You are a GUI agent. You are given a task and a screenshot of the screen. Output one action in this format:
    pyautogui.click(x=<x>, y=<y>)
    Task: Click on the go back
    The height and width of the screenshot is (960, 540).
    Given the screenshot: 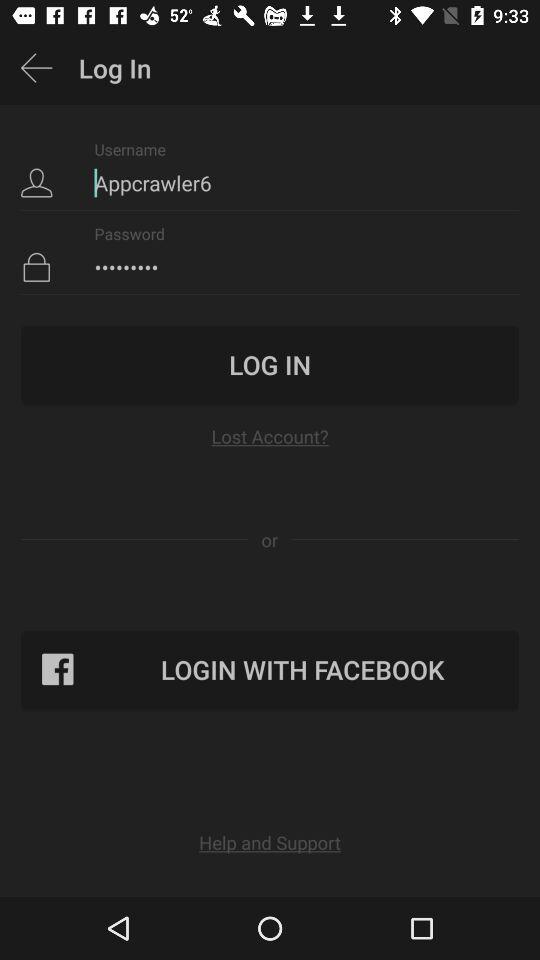 What is the action you would take?
    pyautogui.click(x=36, y=68)
    